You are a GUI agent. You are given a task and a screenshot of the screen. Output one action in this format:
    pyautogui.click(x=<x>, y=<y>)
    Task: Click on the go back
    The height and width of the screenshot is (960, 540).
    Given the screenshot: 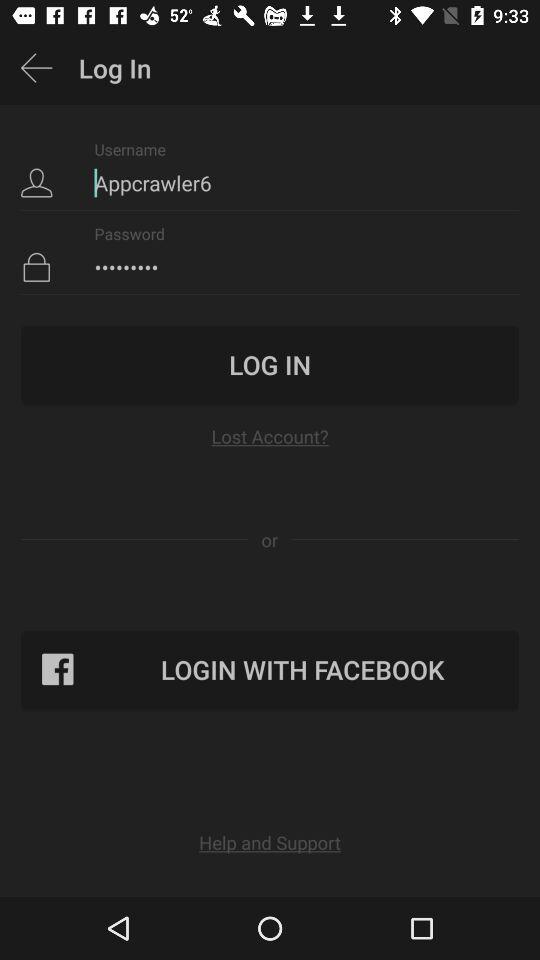 What is the action you would take?
    pyautogui.click(x=36, y=68)
    